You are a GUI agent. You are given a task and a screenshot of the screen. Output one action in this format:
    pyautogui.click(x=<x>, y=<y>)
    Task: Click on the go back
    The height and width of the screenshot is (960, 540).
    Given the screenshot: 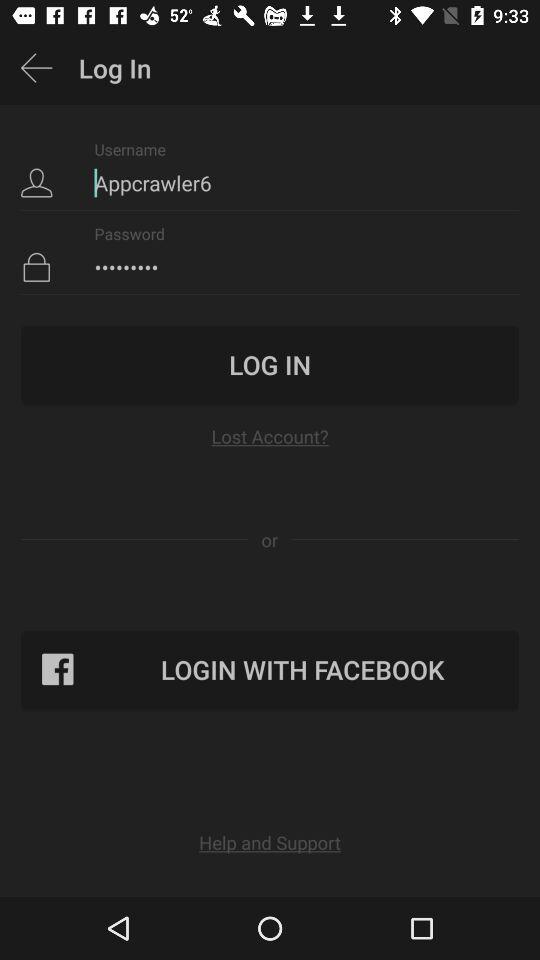 What is the action you would take?
    pyautogui.click(x=36, y=68)
    